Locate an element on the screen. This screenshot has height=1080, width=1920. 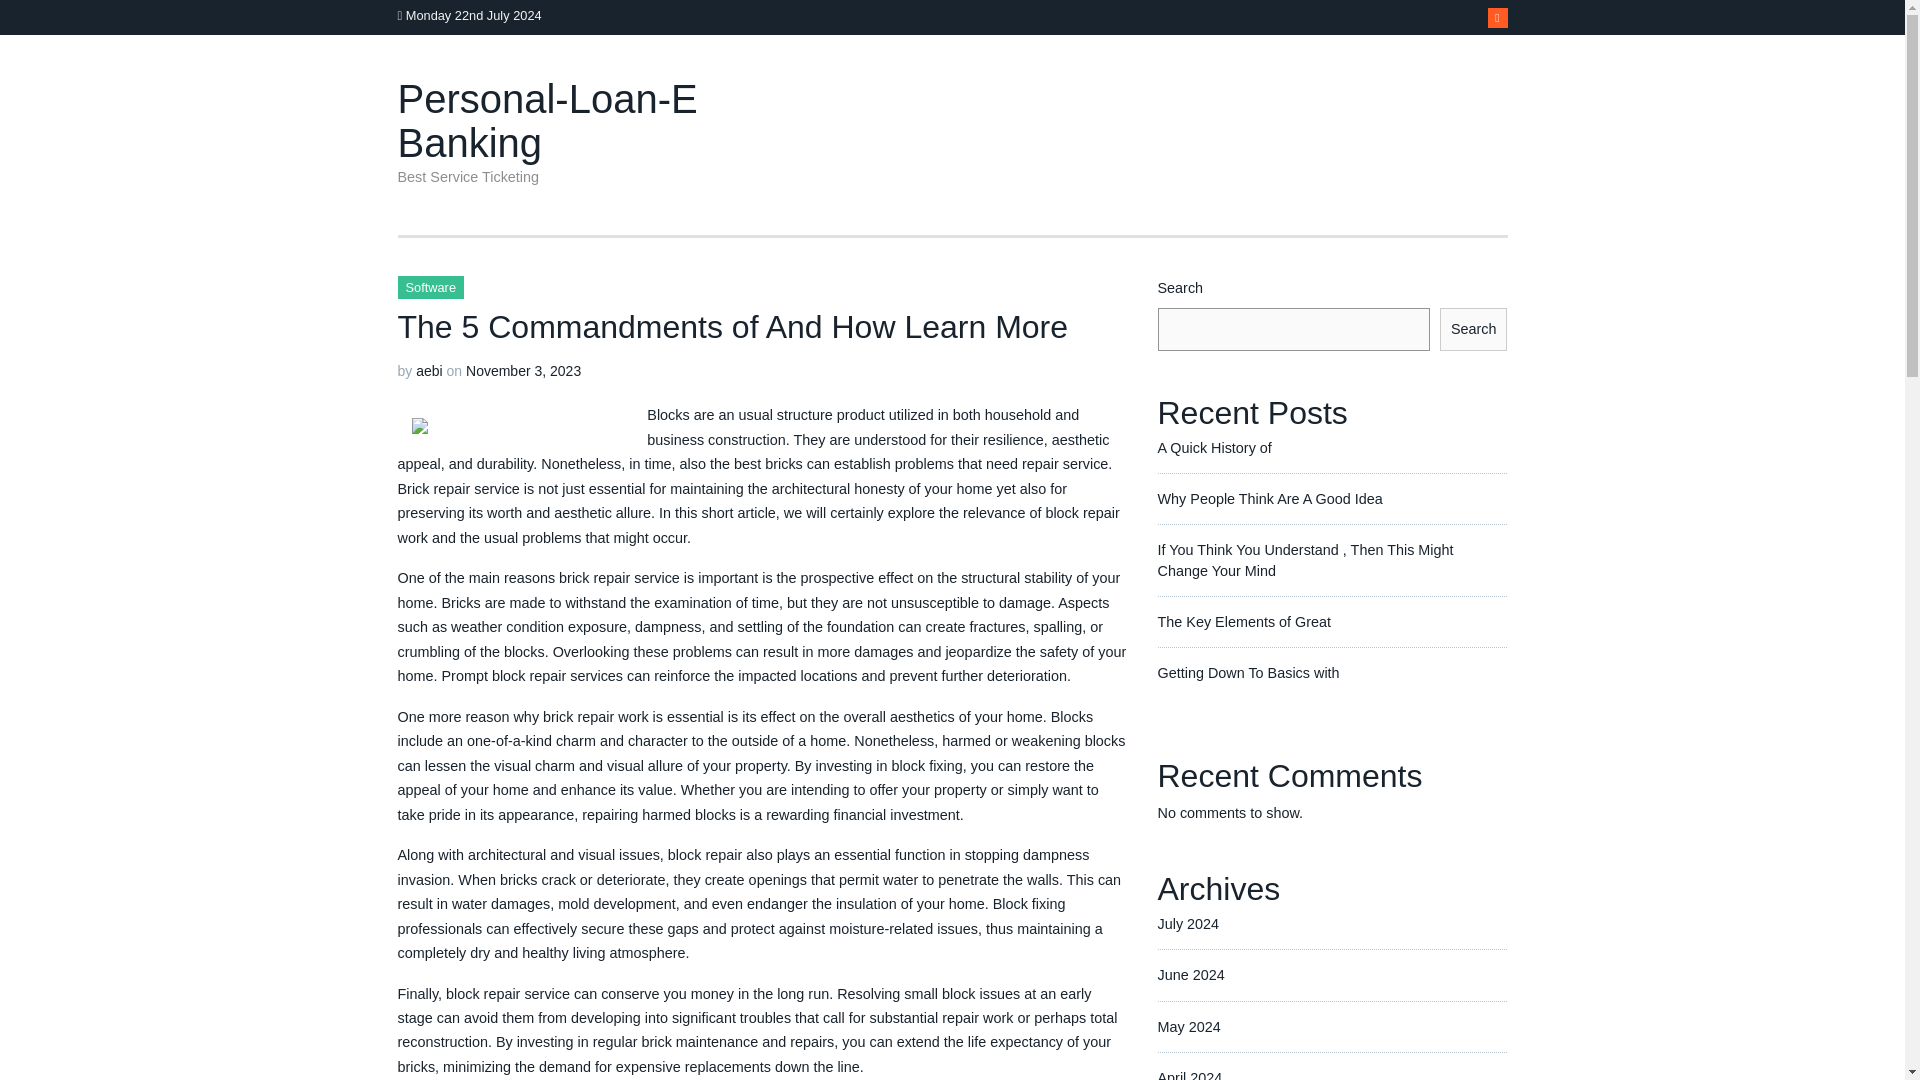
Why People Think Are A Good Idea is located at coordinates (1270, 498).